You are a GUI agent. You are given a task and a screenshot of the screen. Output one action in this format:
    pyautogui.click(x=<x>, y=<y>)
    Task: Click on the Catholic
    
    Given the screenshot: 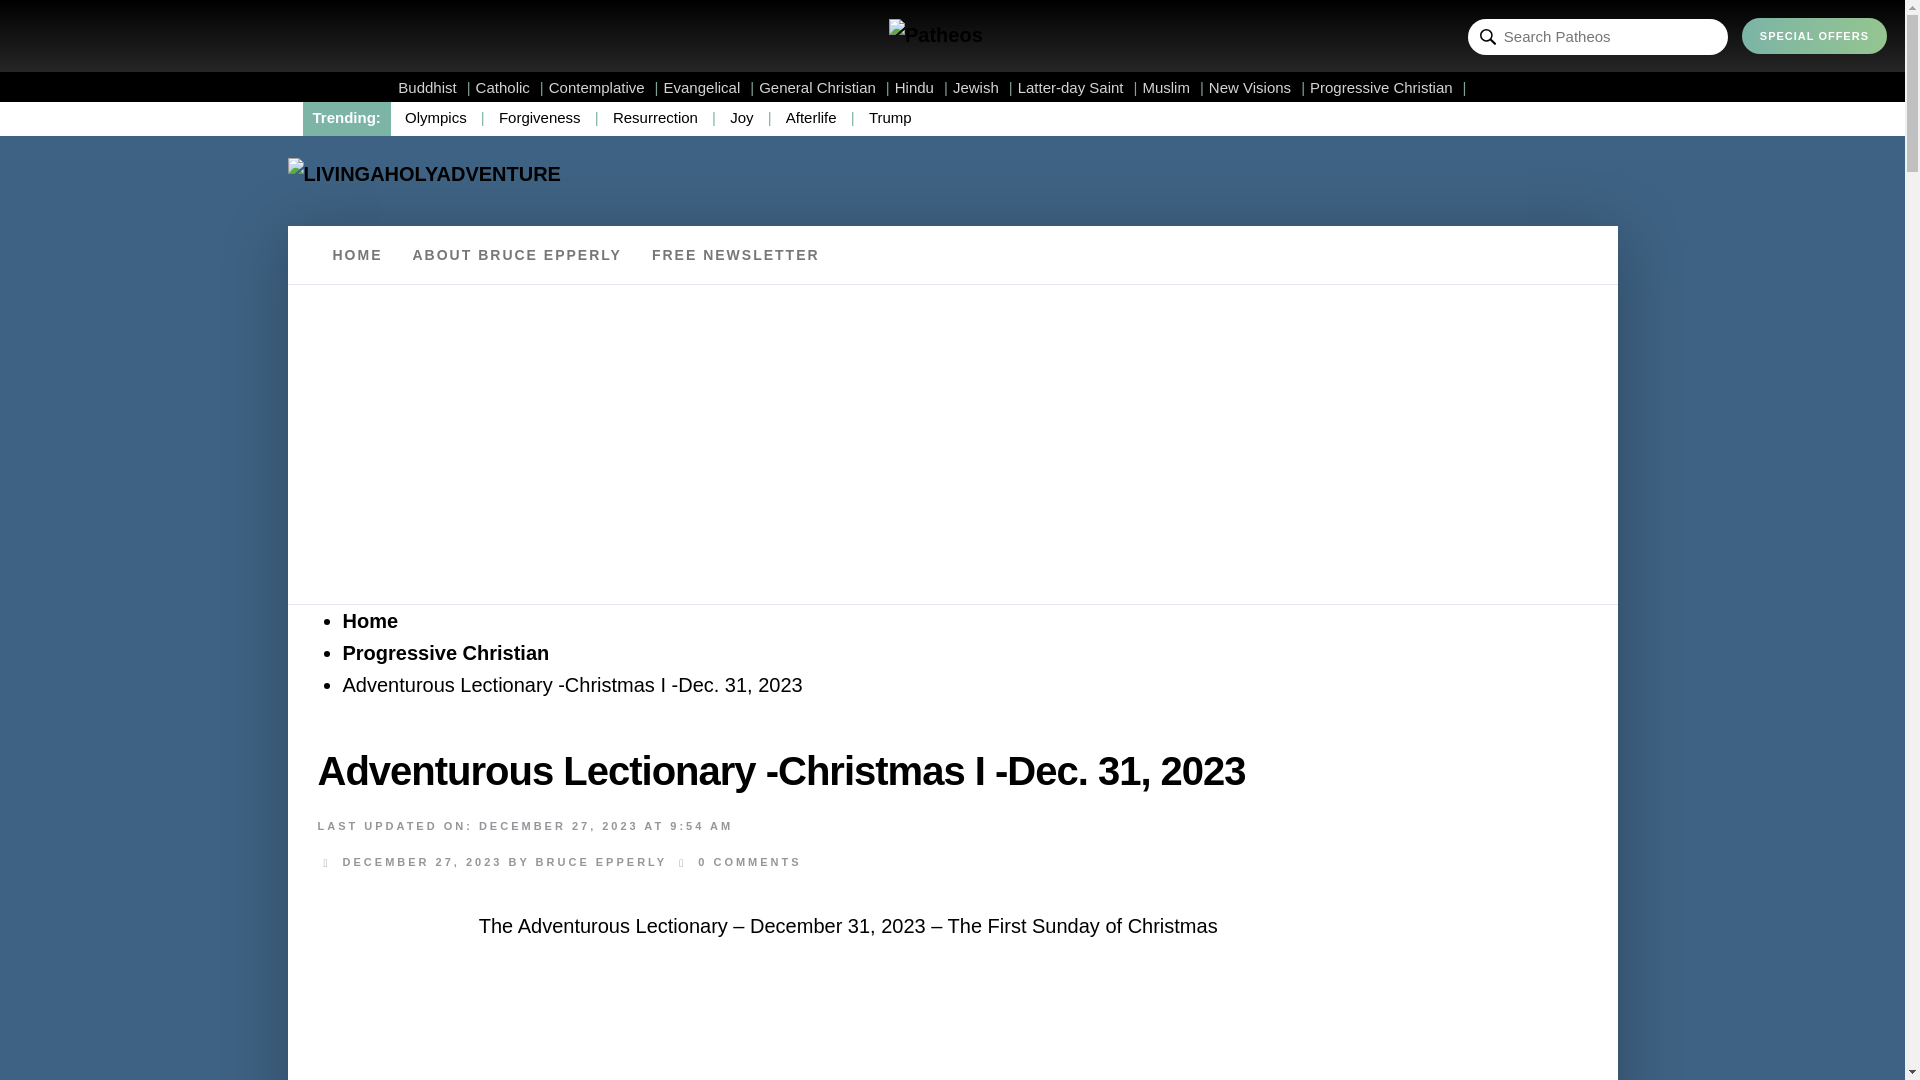 What is the action you would take?
    pyautogui.click(x=510, y=87)
    